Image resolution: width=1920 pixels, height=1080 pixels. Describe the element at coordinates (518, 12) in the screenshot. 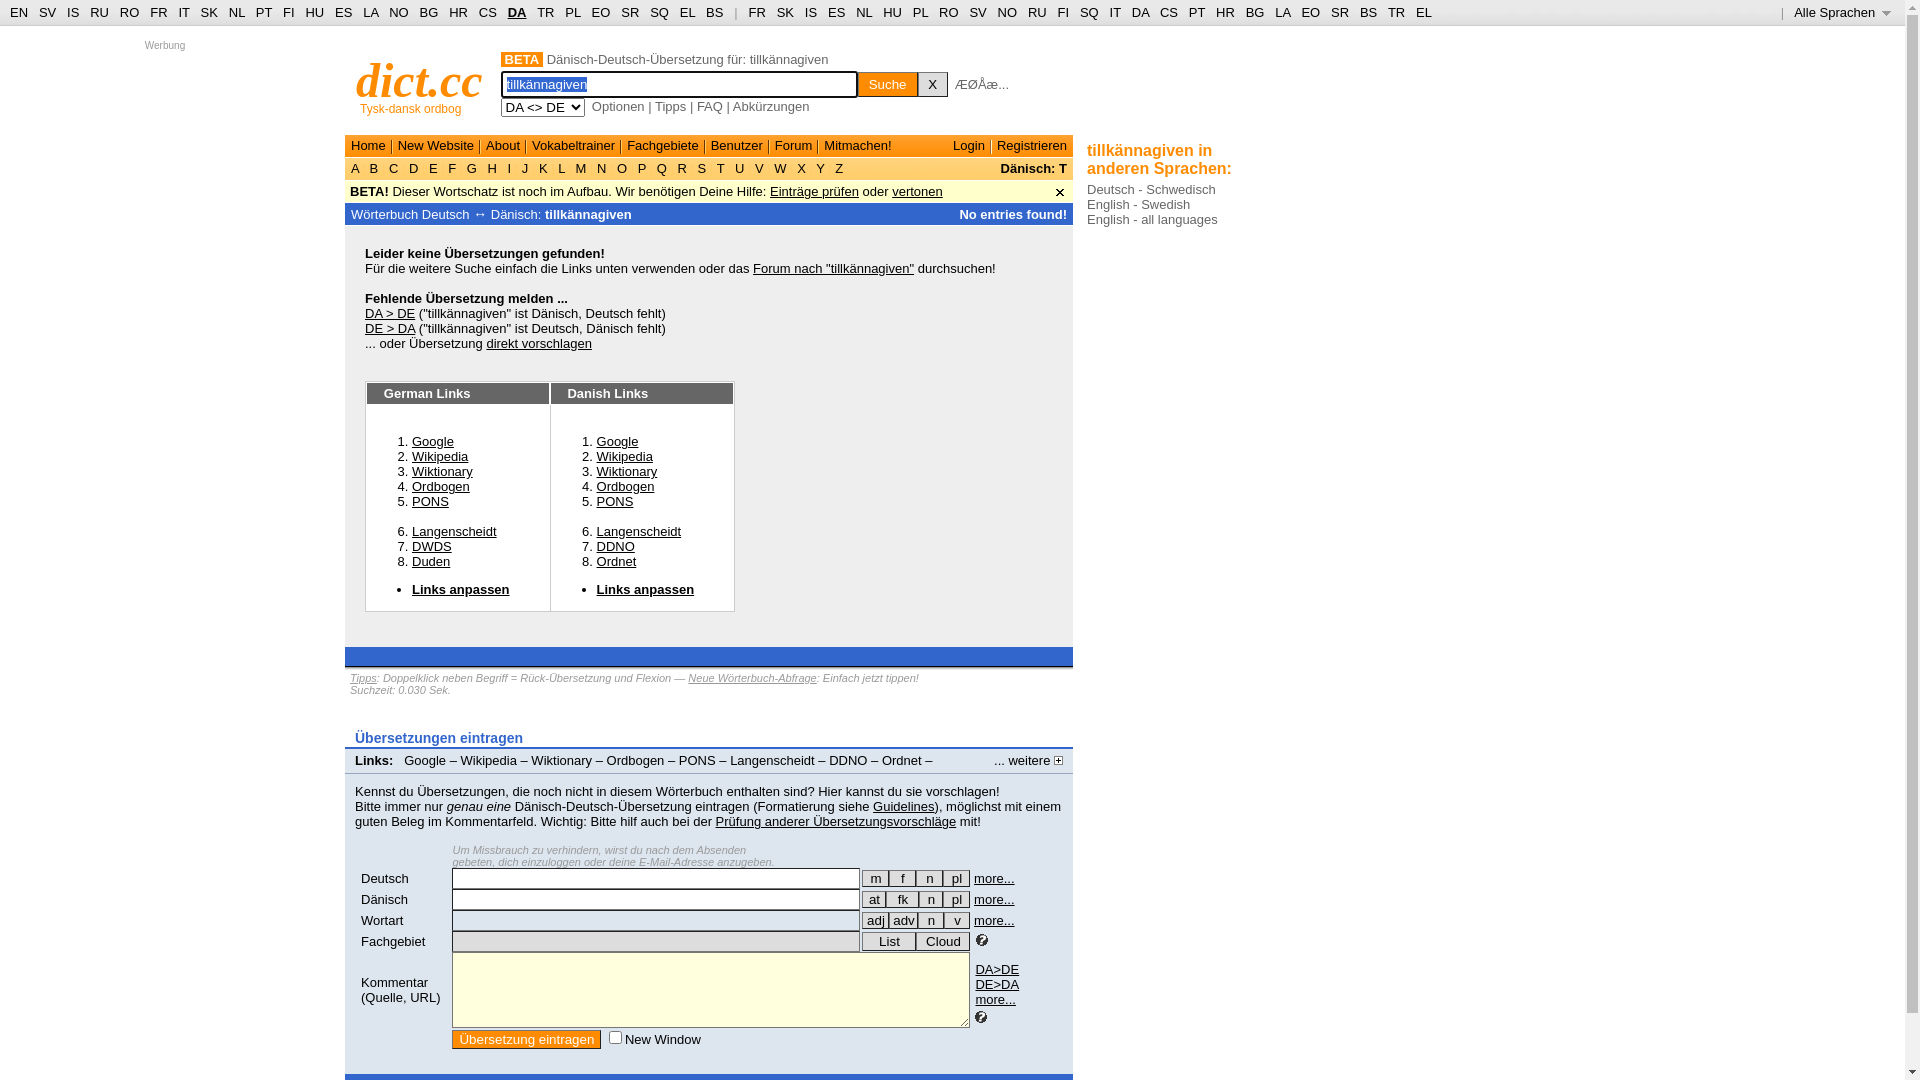

I see `DA` at that location.